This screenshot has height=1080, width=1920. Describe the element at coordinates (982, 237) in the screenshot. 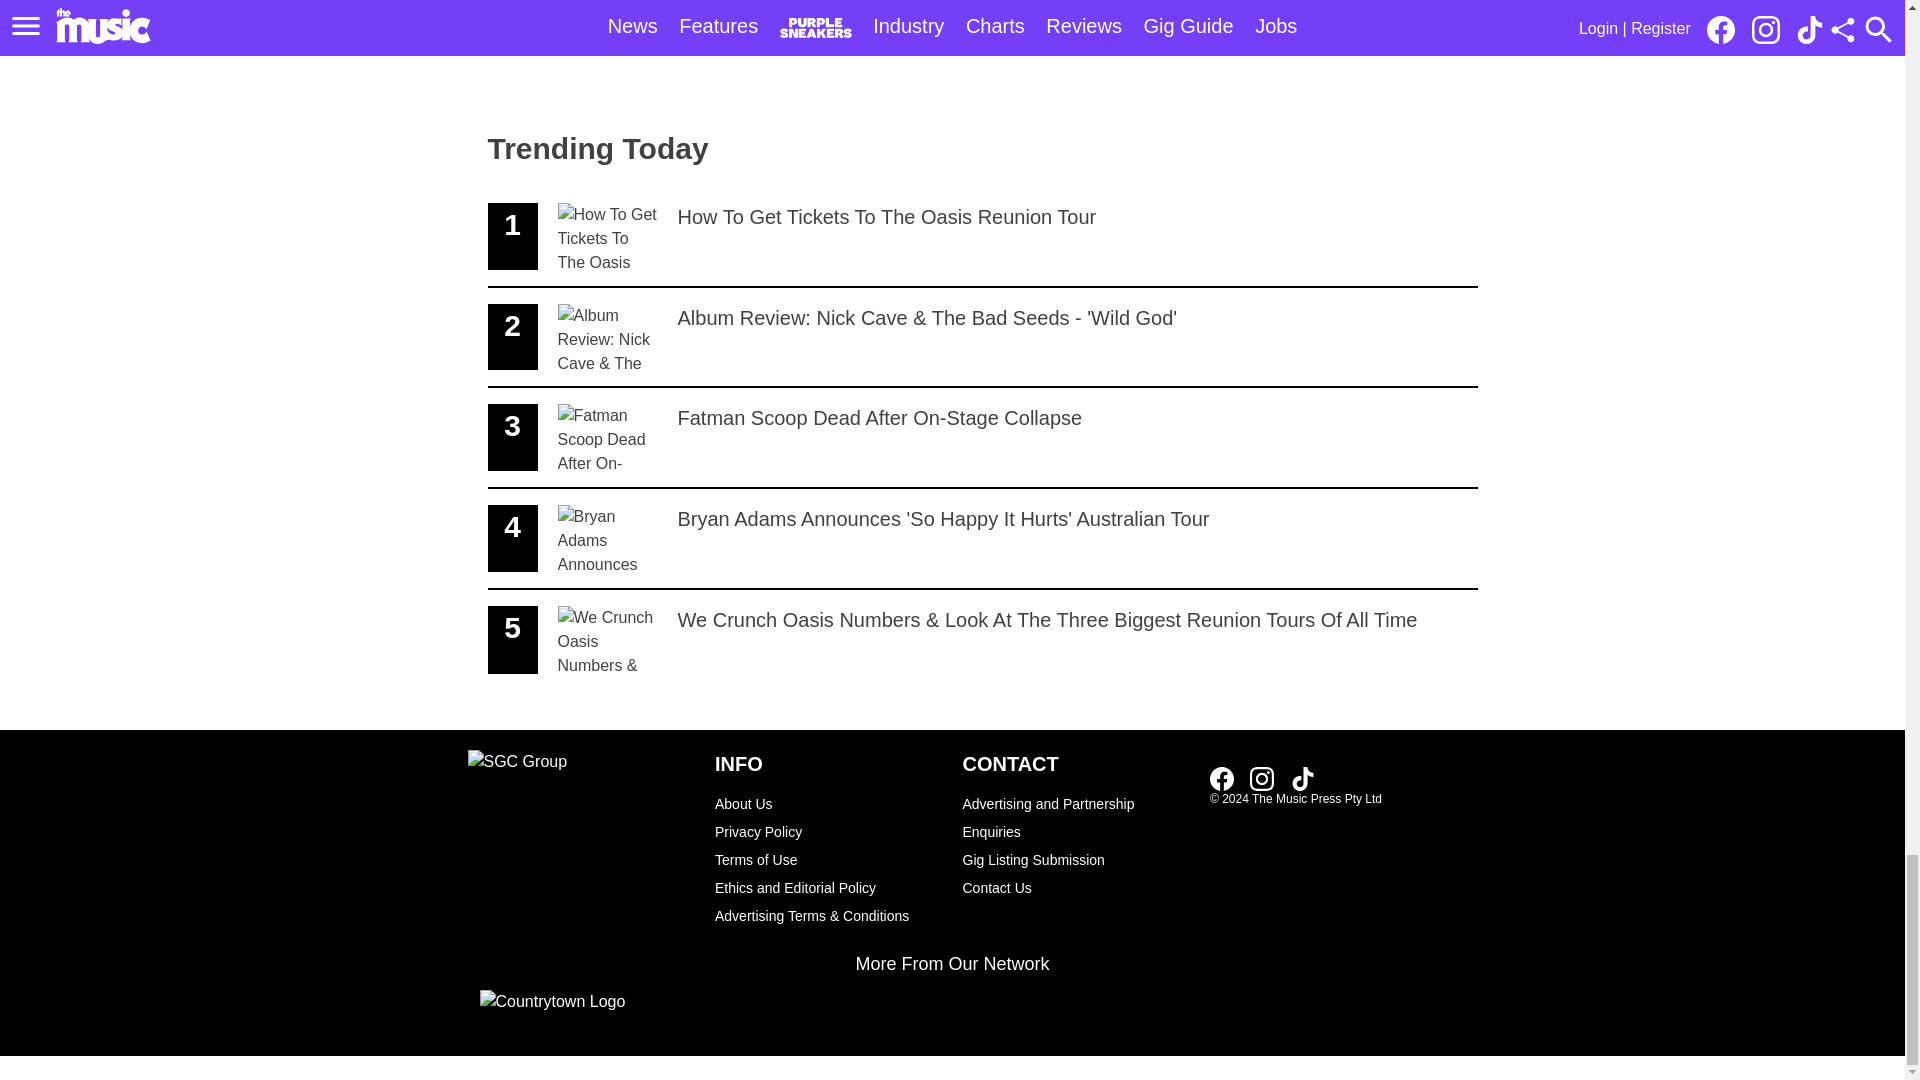

I see `Contact Us` at that location.